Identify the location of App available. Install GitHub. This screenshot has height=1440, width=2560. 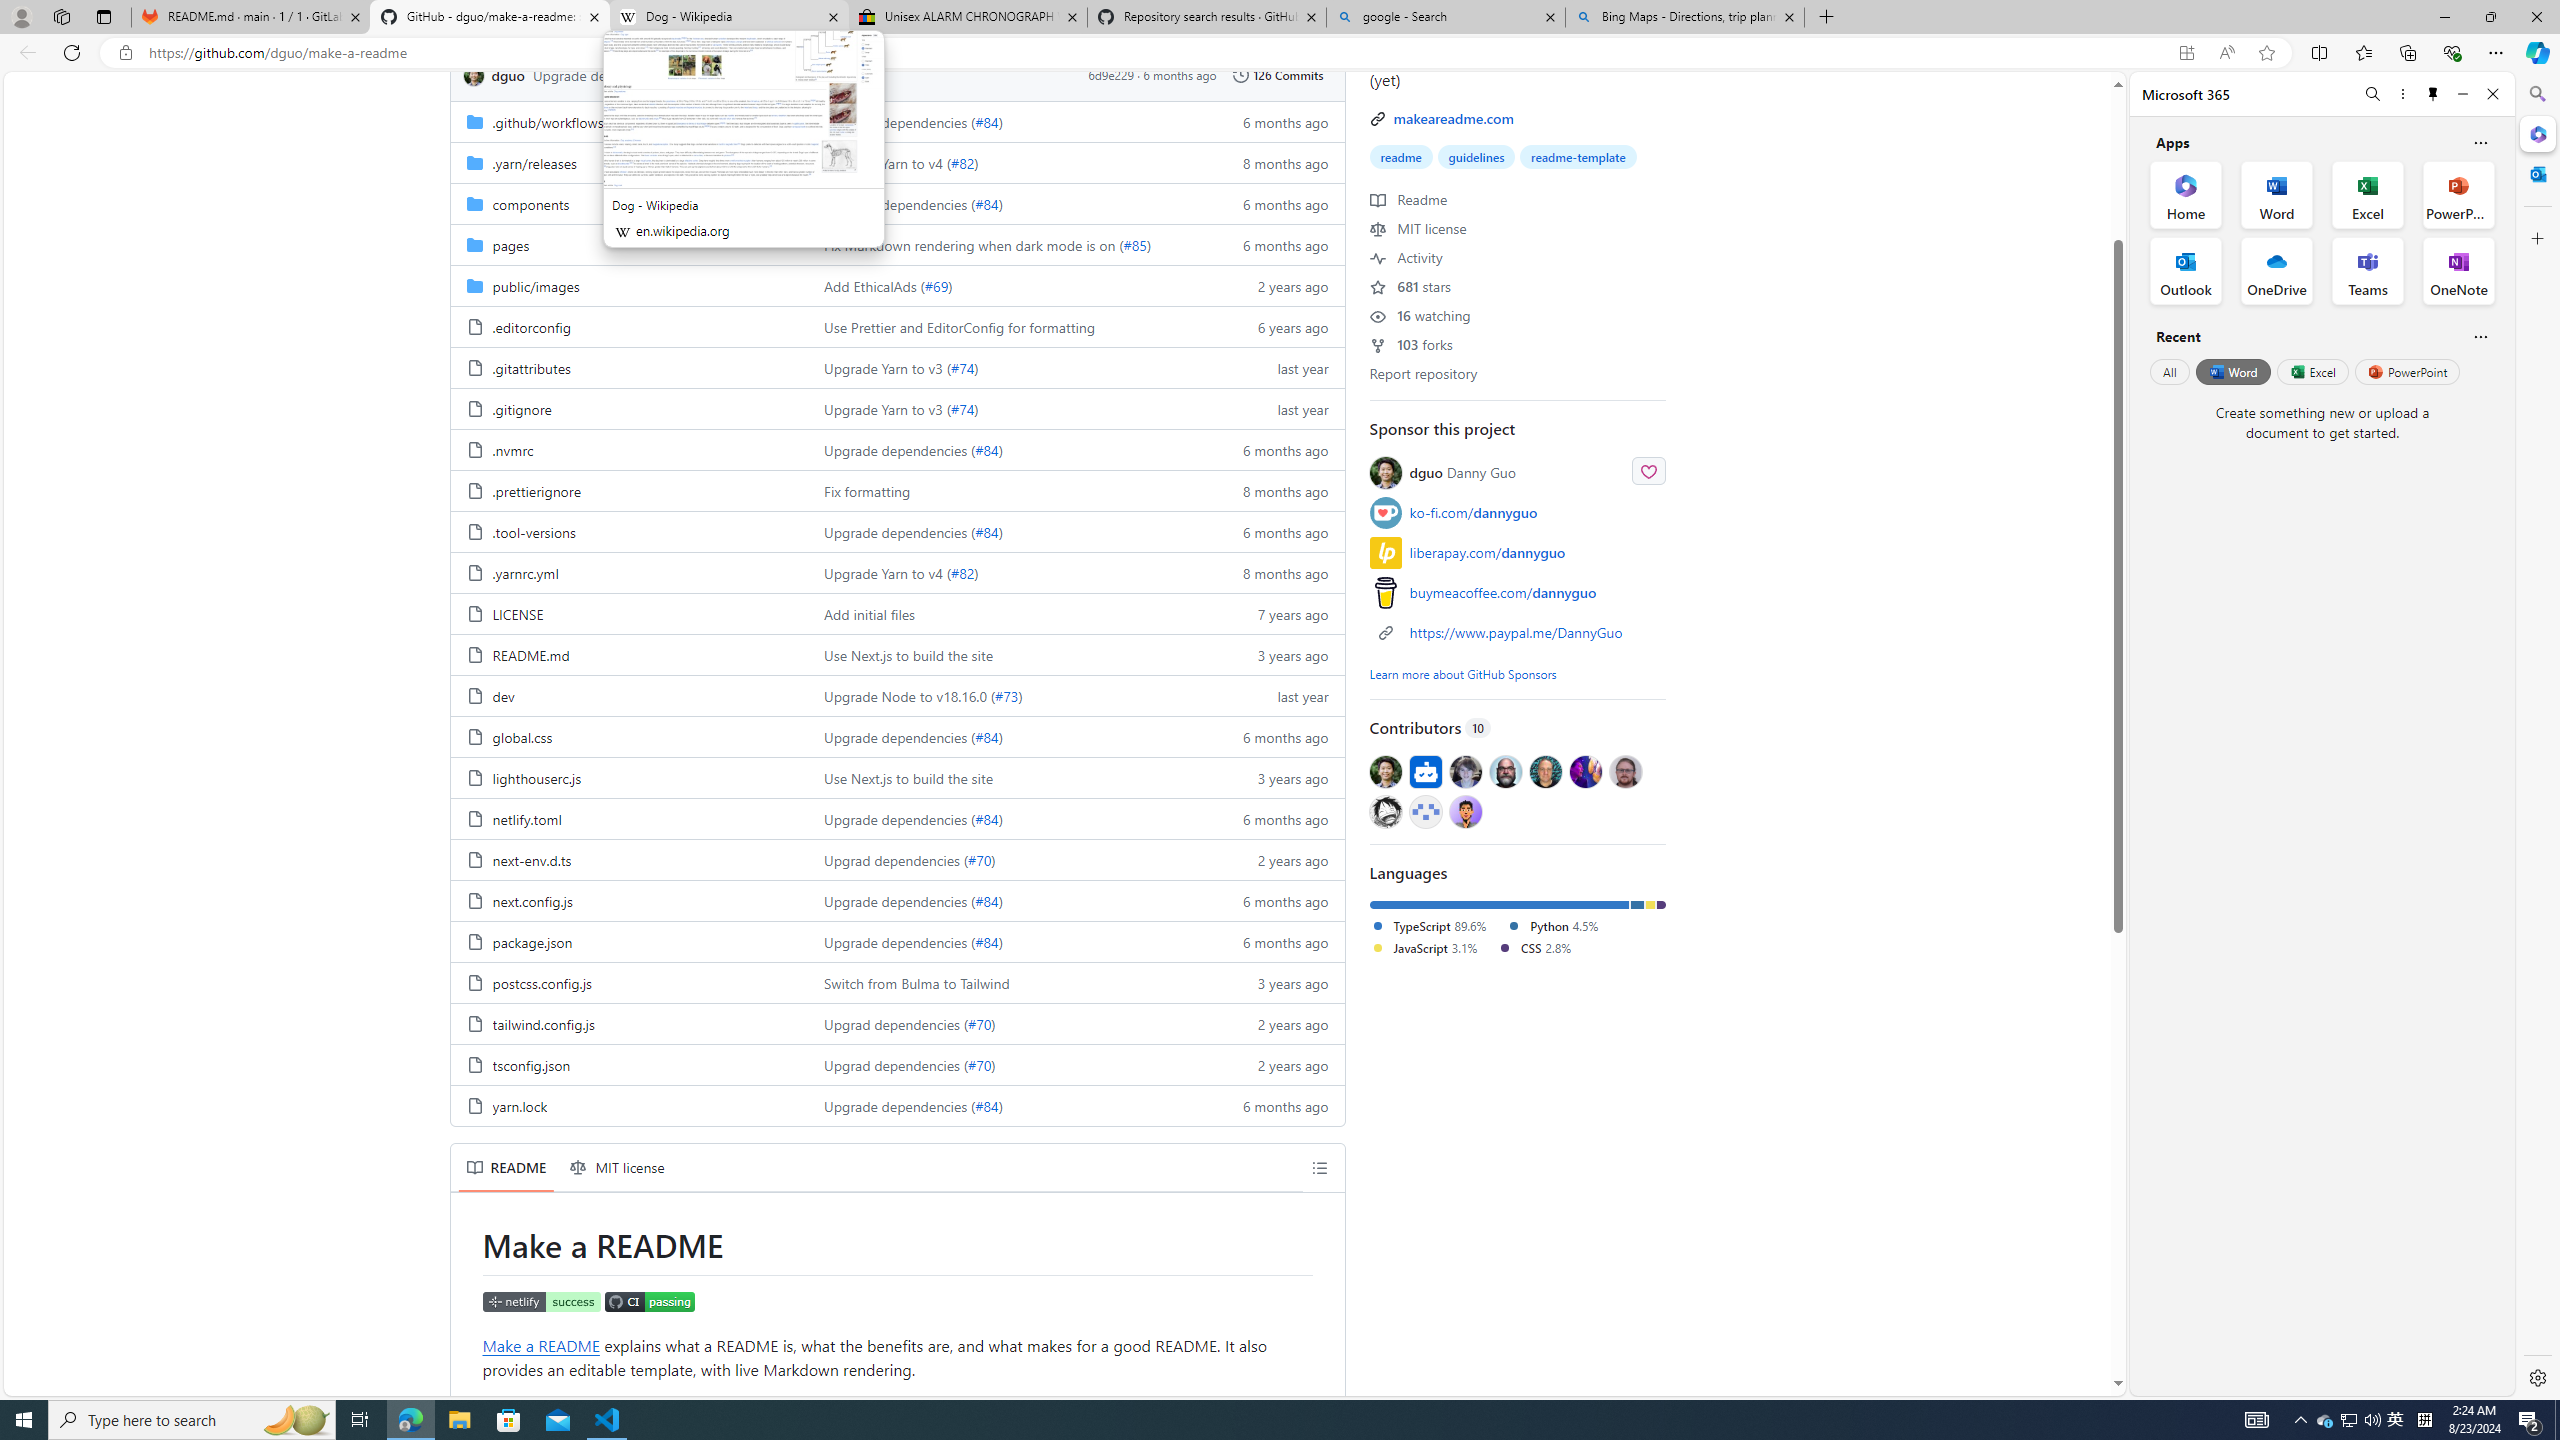
(2186, 53).